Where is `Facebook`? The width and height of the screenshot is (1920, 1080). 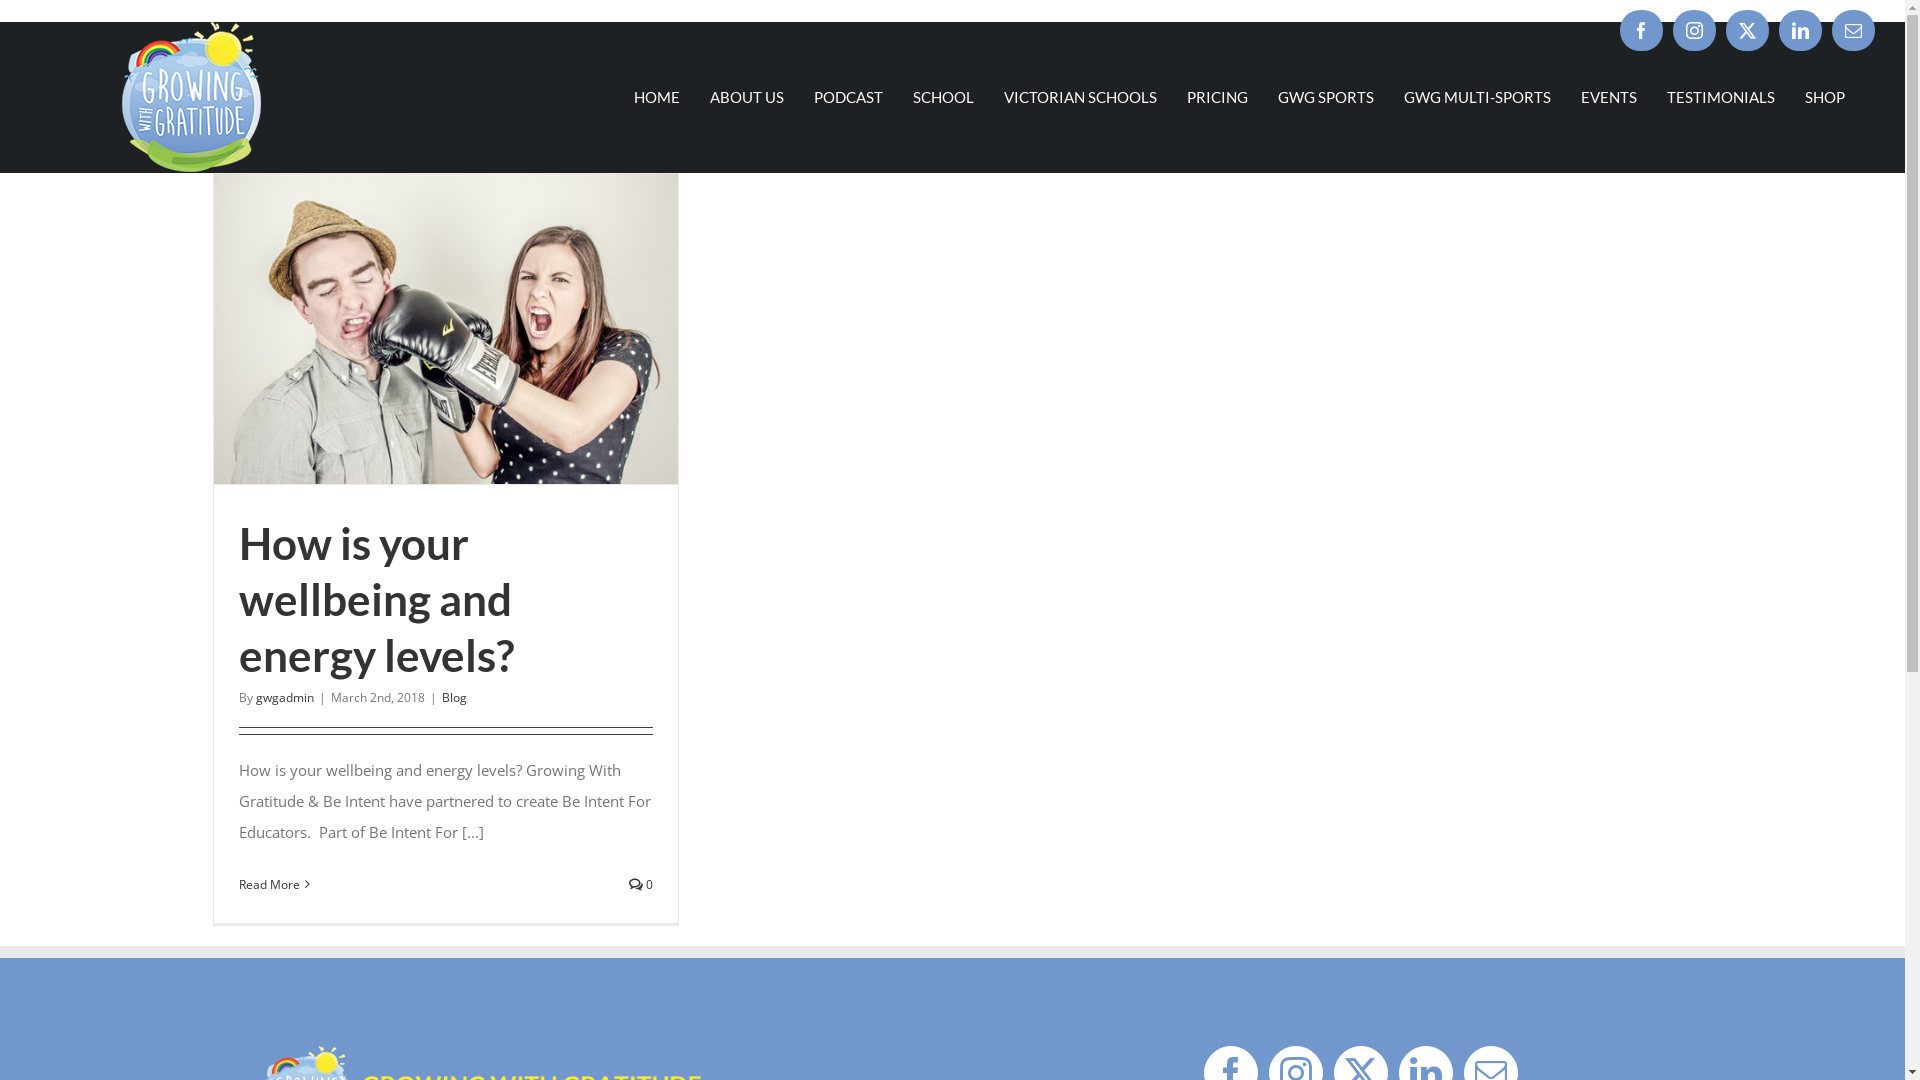
Facebook is located at coordinates (1642, 30).